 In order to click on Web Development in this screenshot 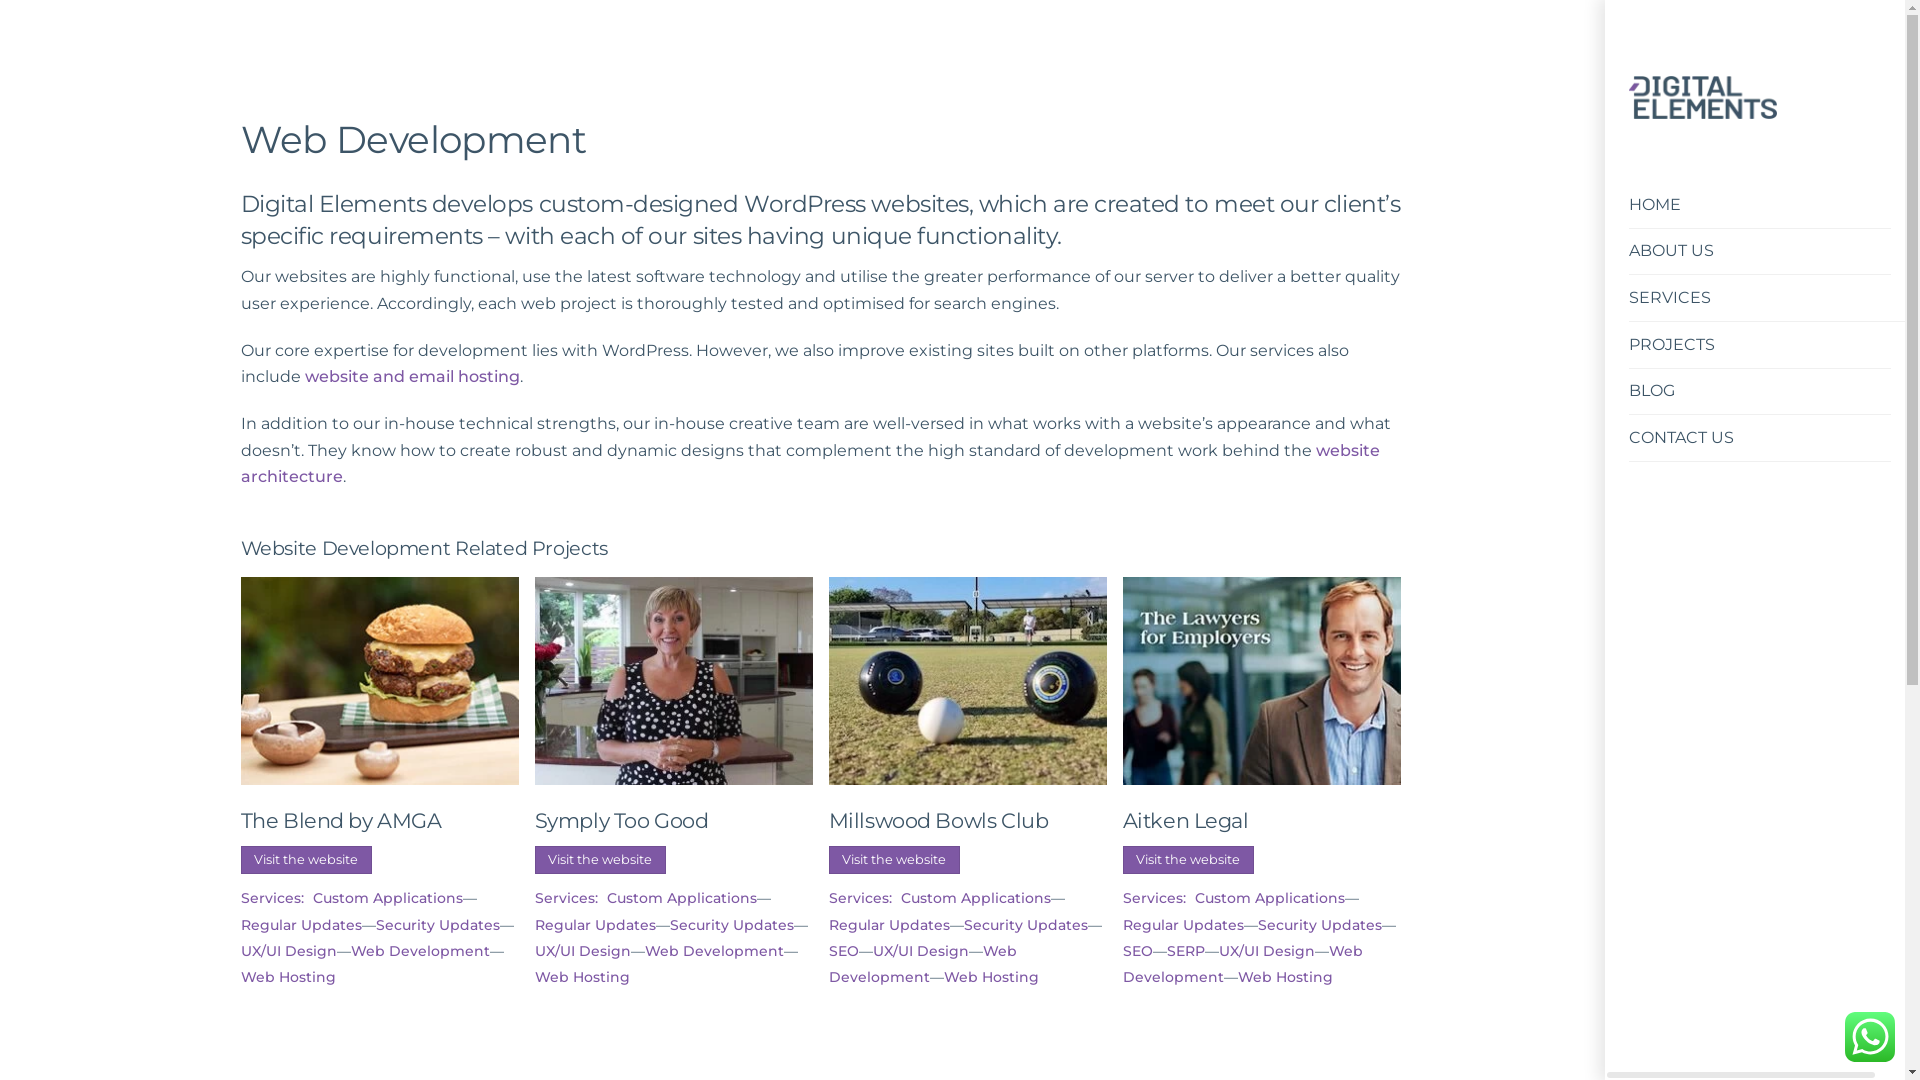, I will do `click(414, 140)`.